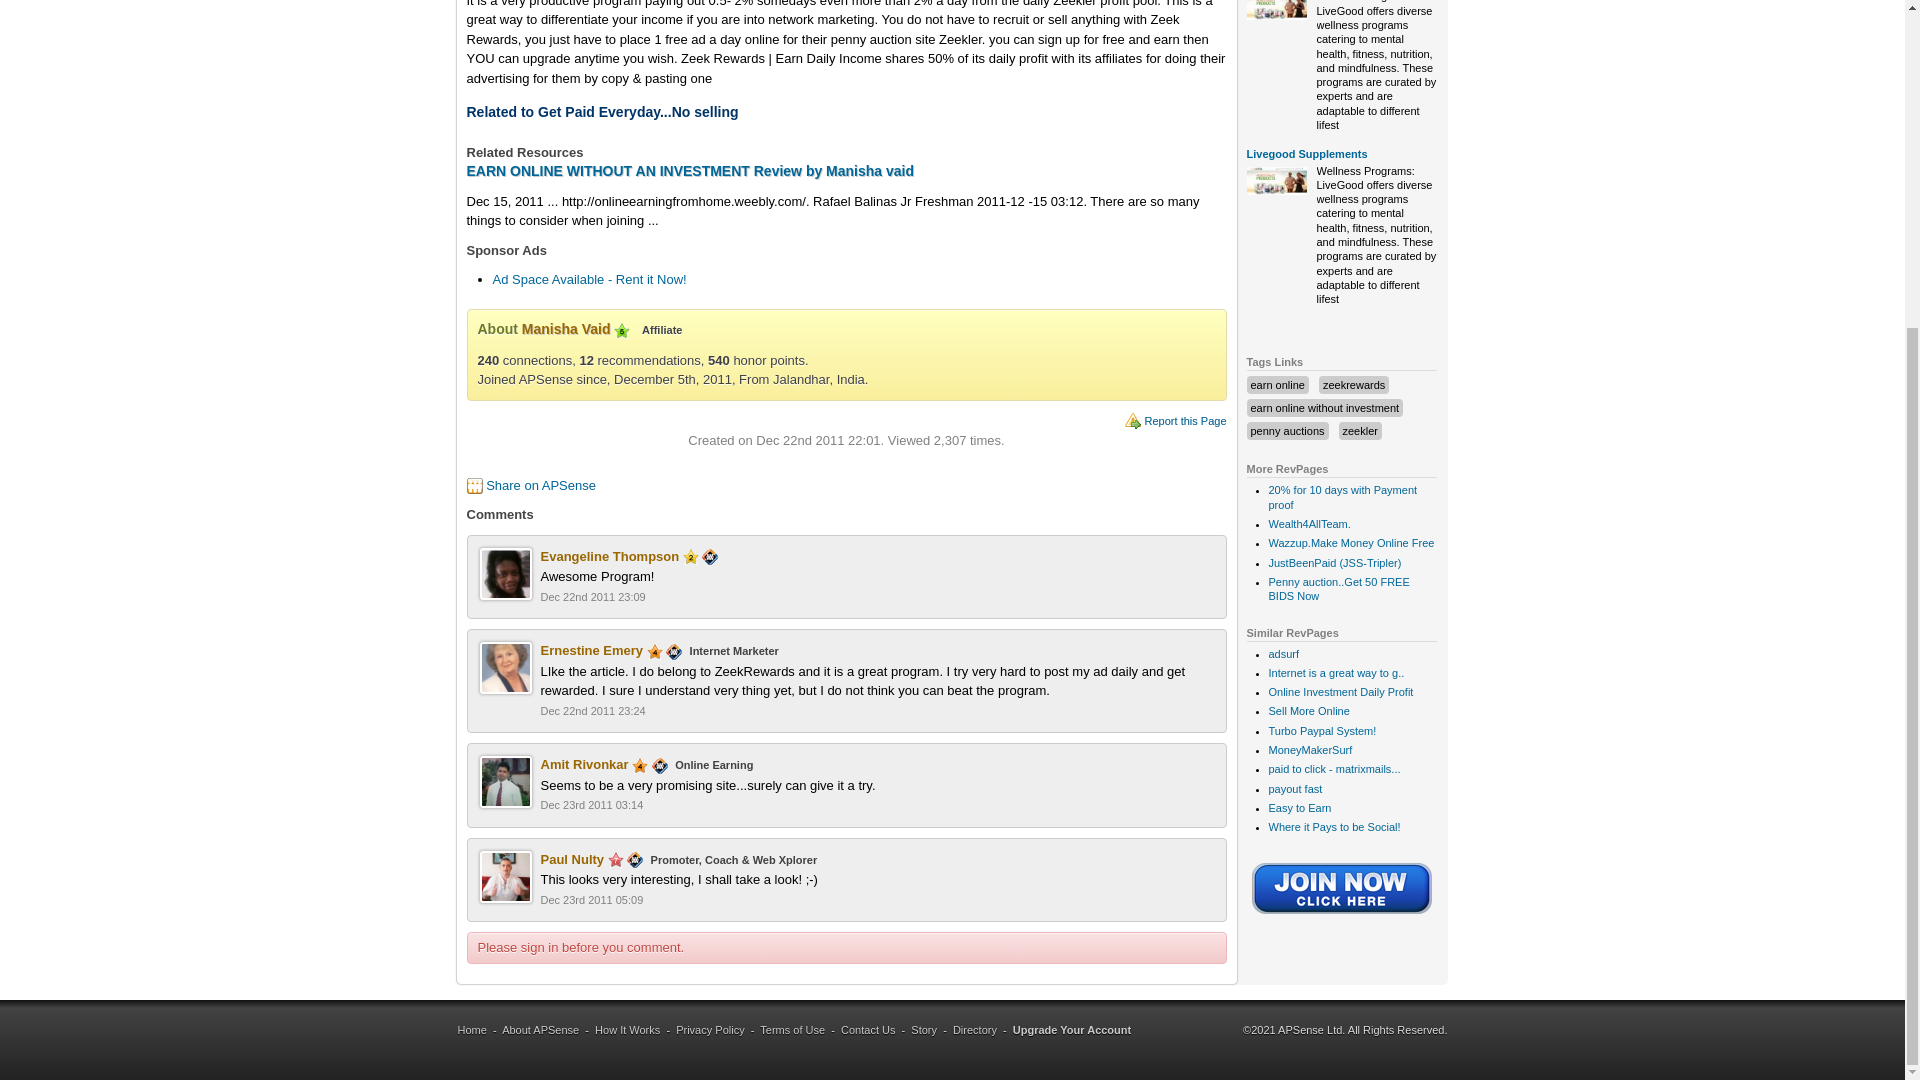  I want to click on Report this Page, so click(1185, 420).